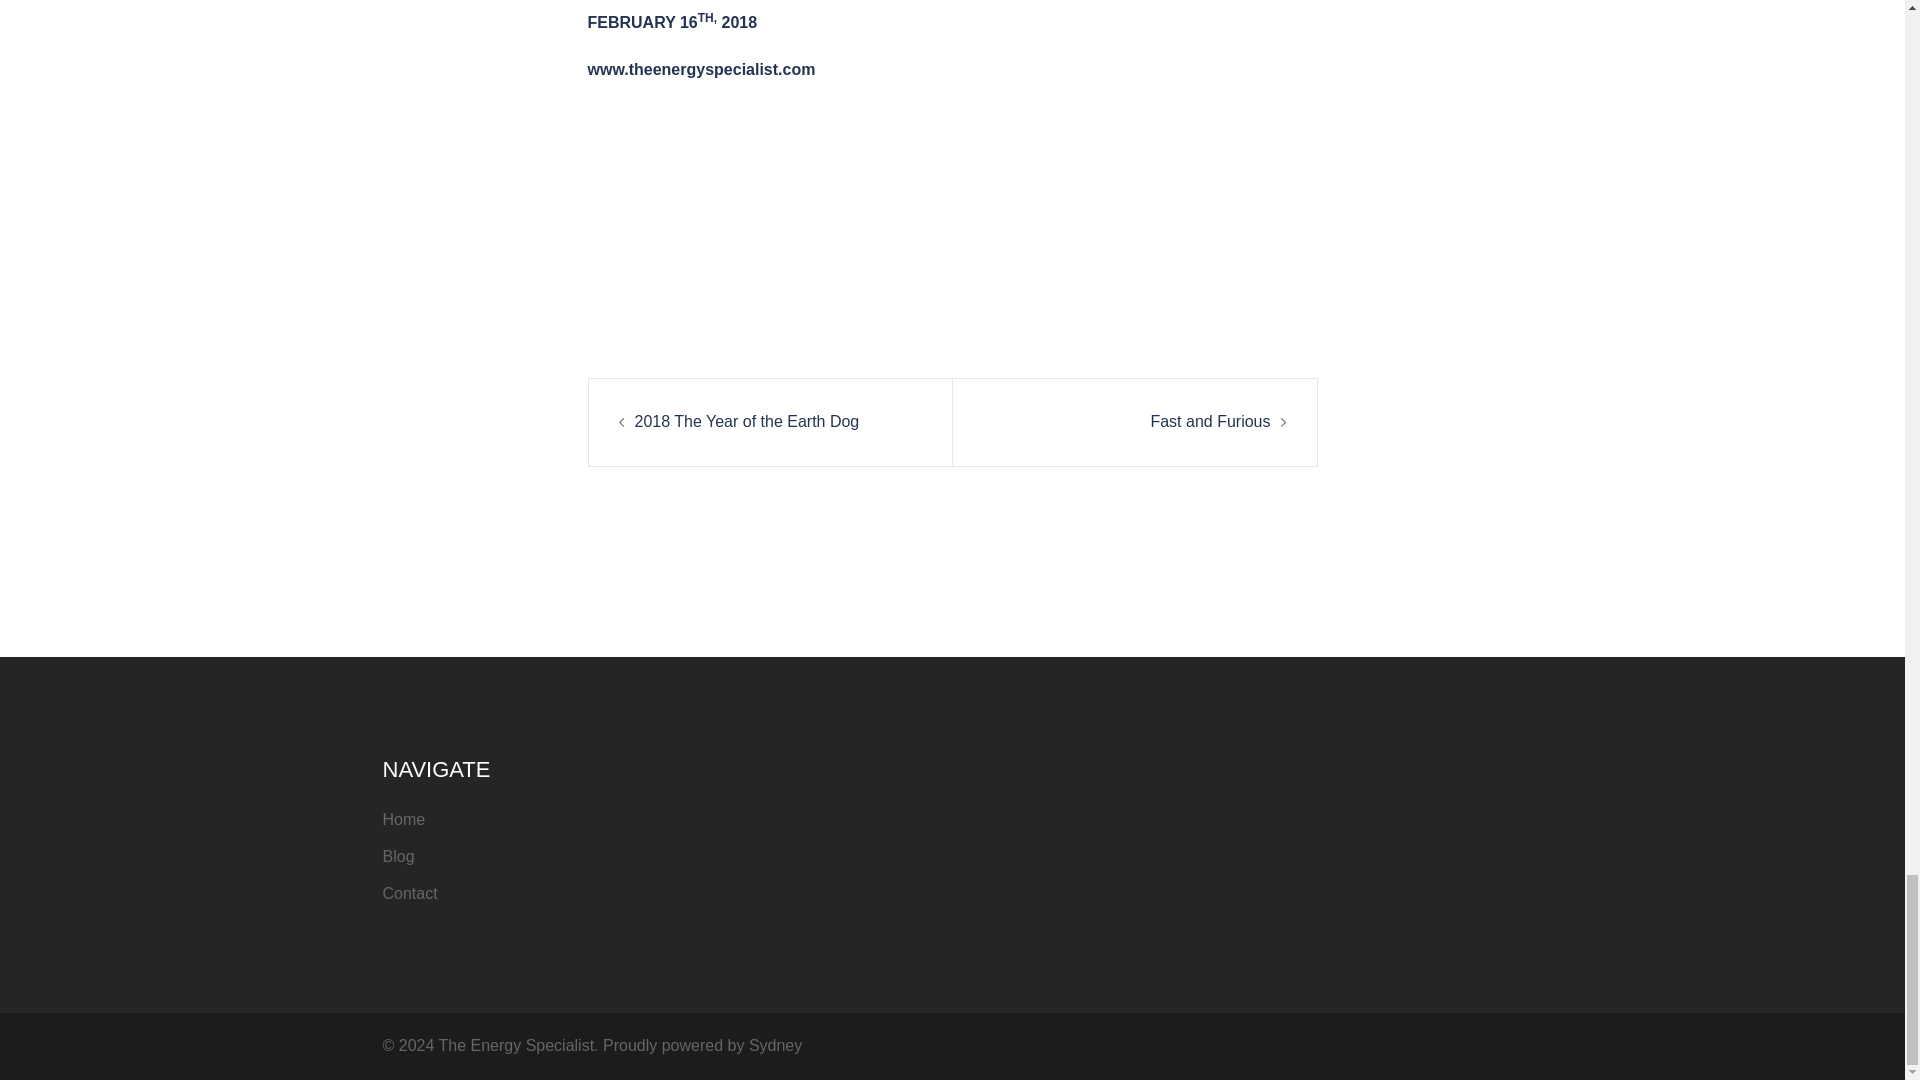  Describe the element at coordinates (403, 820) in the screenshot. I see `Home` at that location.